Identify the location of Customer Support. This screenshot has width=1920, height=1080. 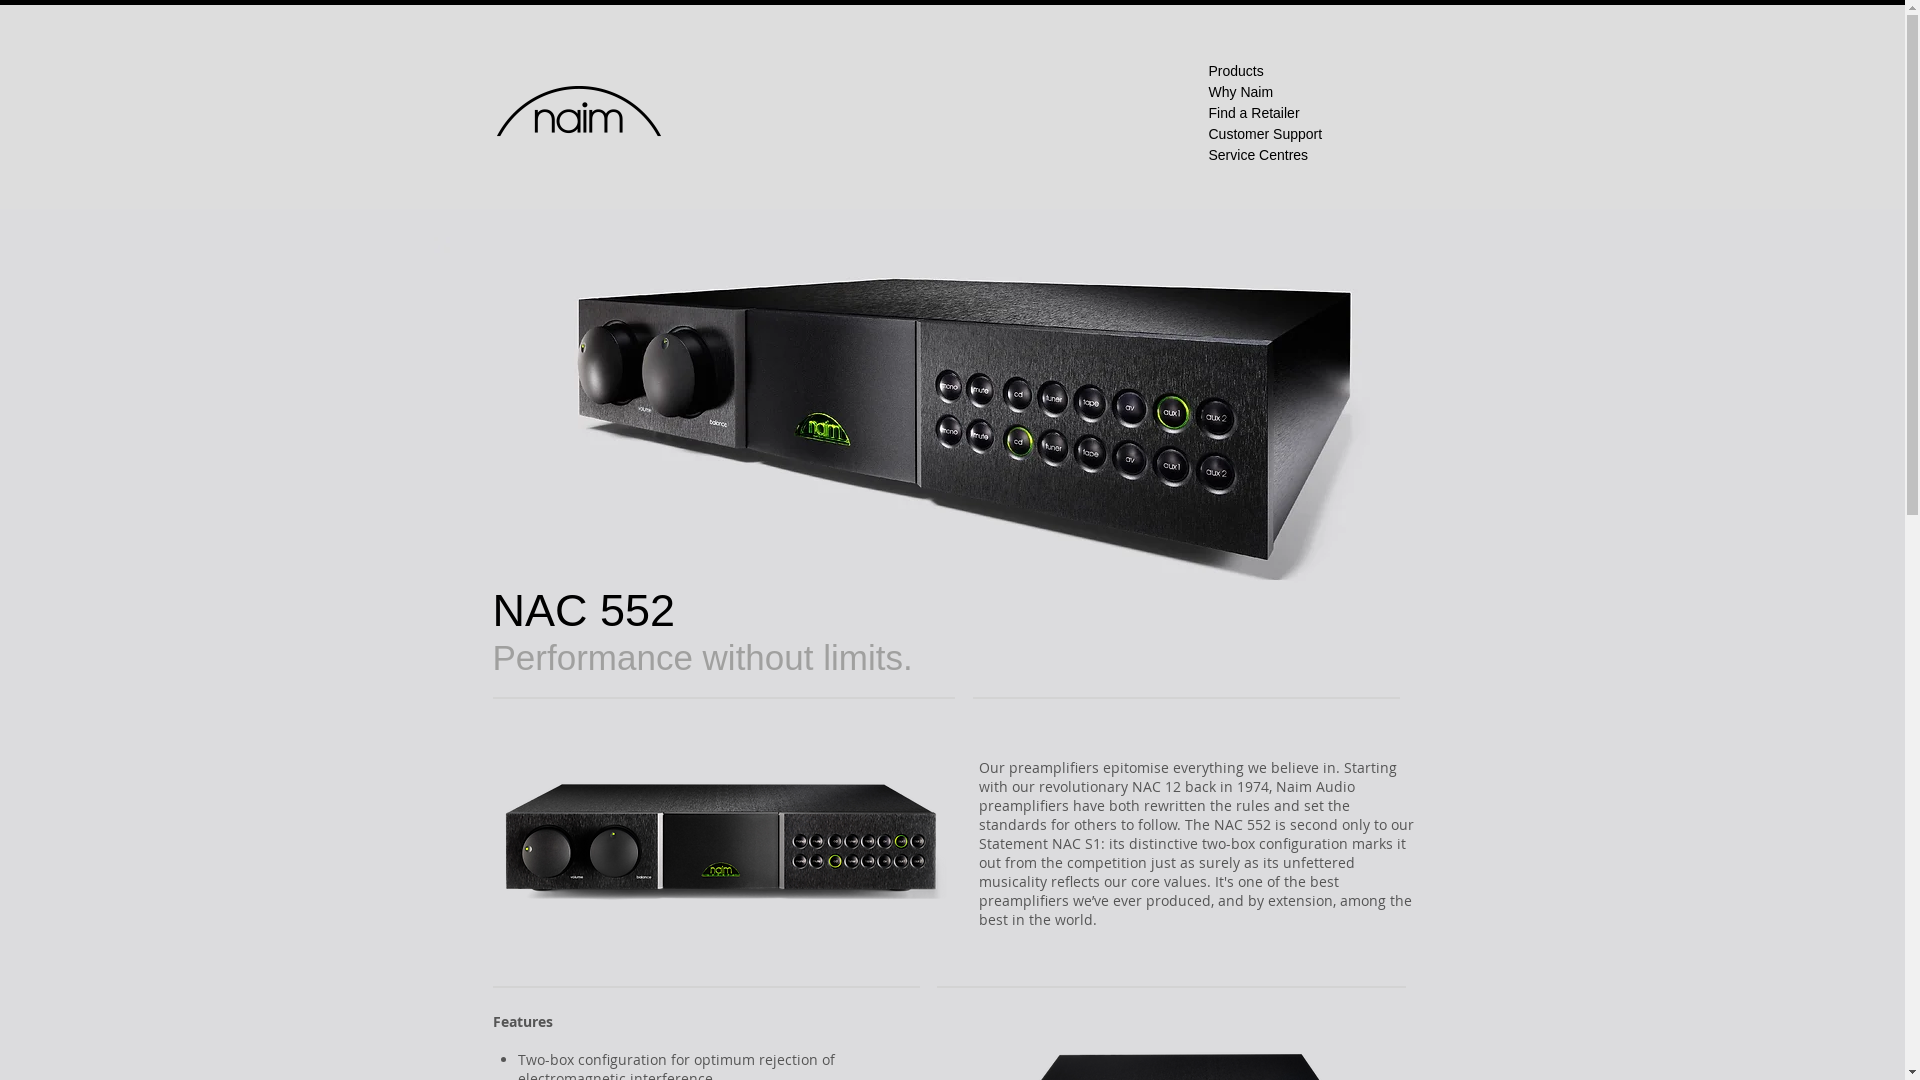
(1265, 134).